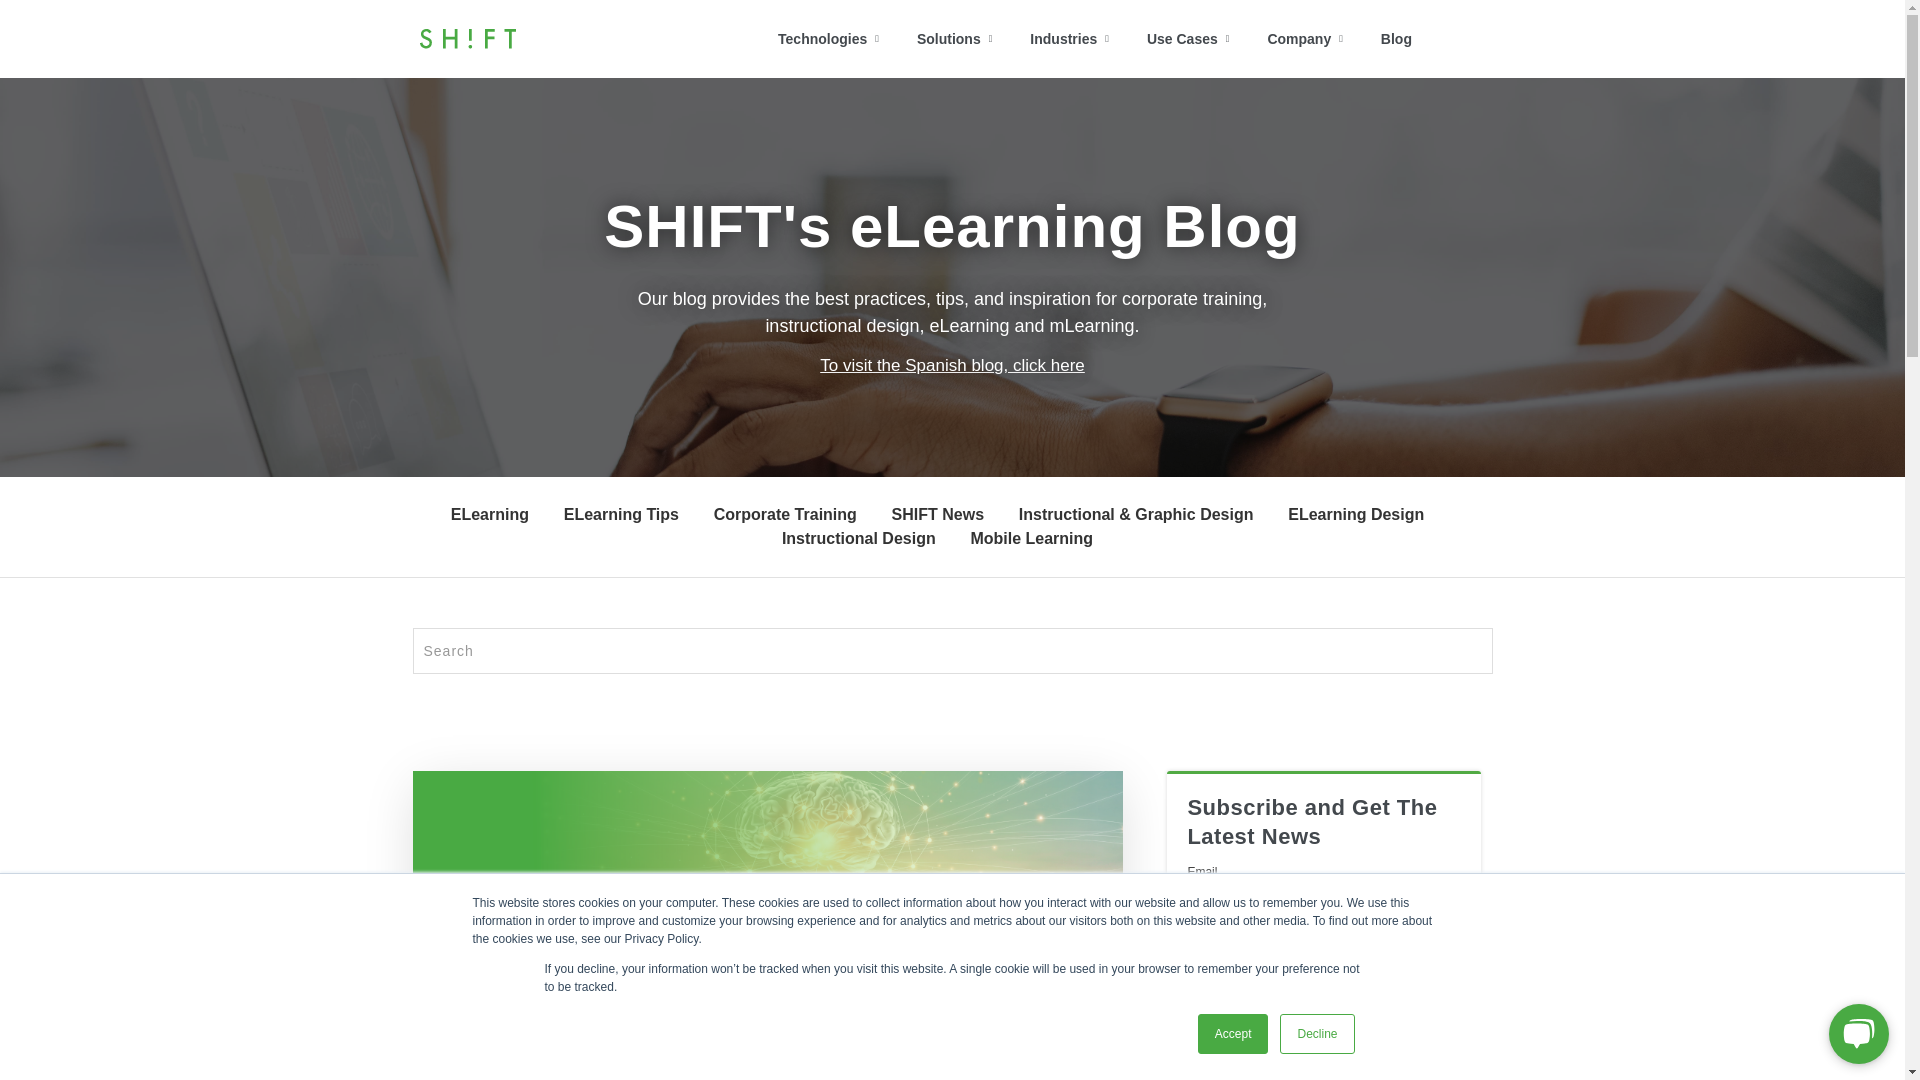 The width and height of the screenshot is (1920, 1080). What do you see at coordinates (1070, 39) in the screenshot?
I see `Industries` at bounding box center [1070, 39].